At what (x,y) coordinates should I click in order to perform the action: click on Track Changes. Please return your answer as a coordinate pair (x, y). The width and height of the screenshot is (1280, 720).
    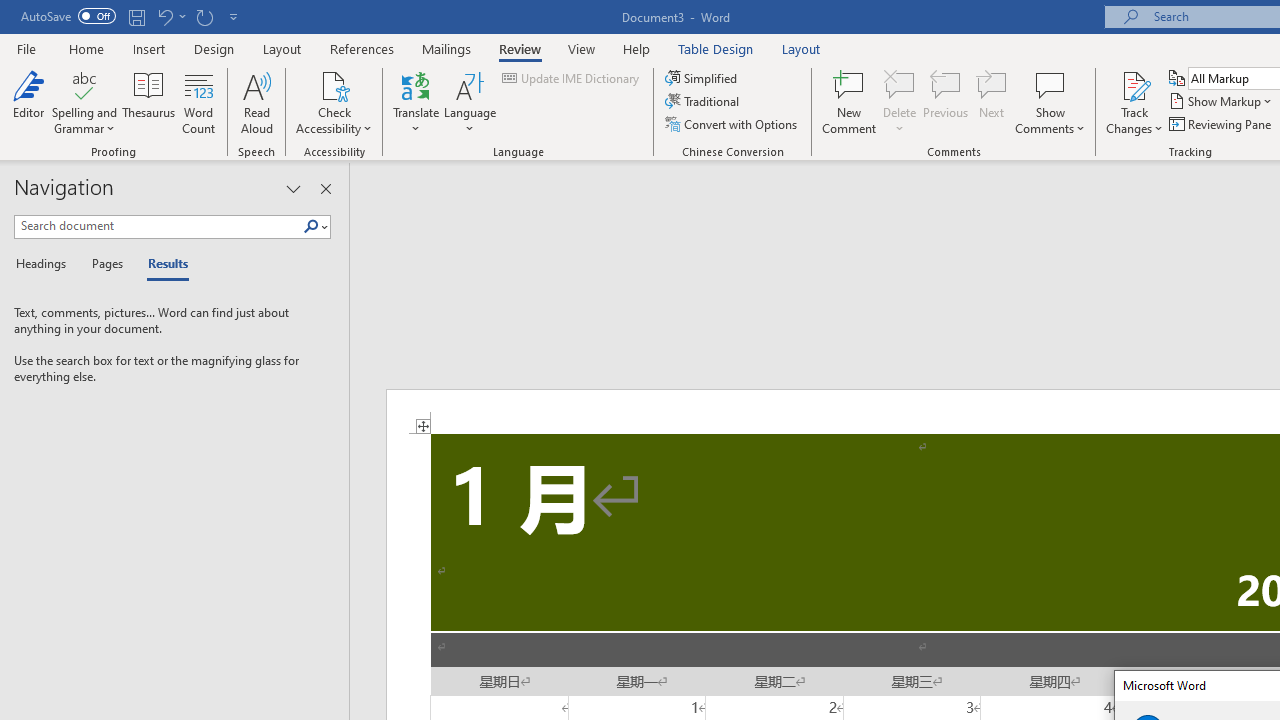
    Looking at the image, I should click on (1134, 84).